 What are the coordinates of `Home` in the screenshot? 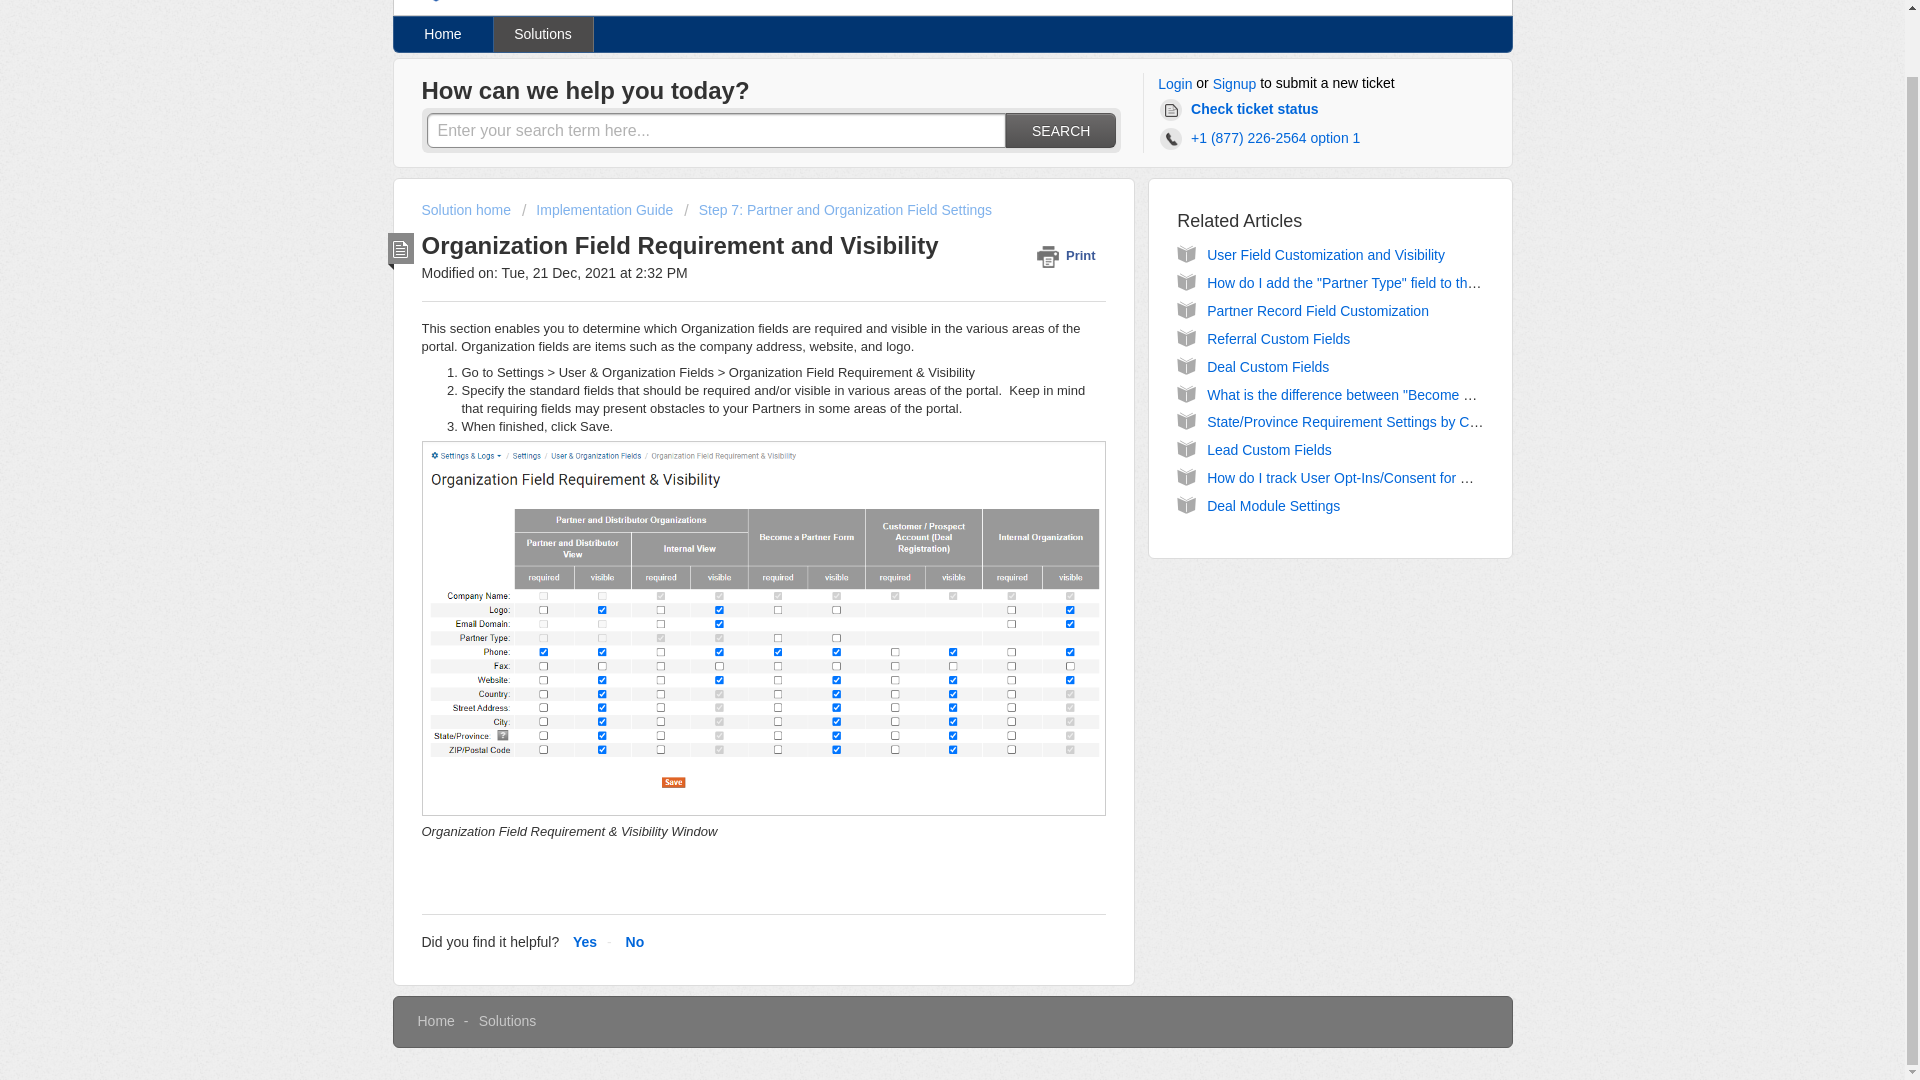 It's located at (443, 34).